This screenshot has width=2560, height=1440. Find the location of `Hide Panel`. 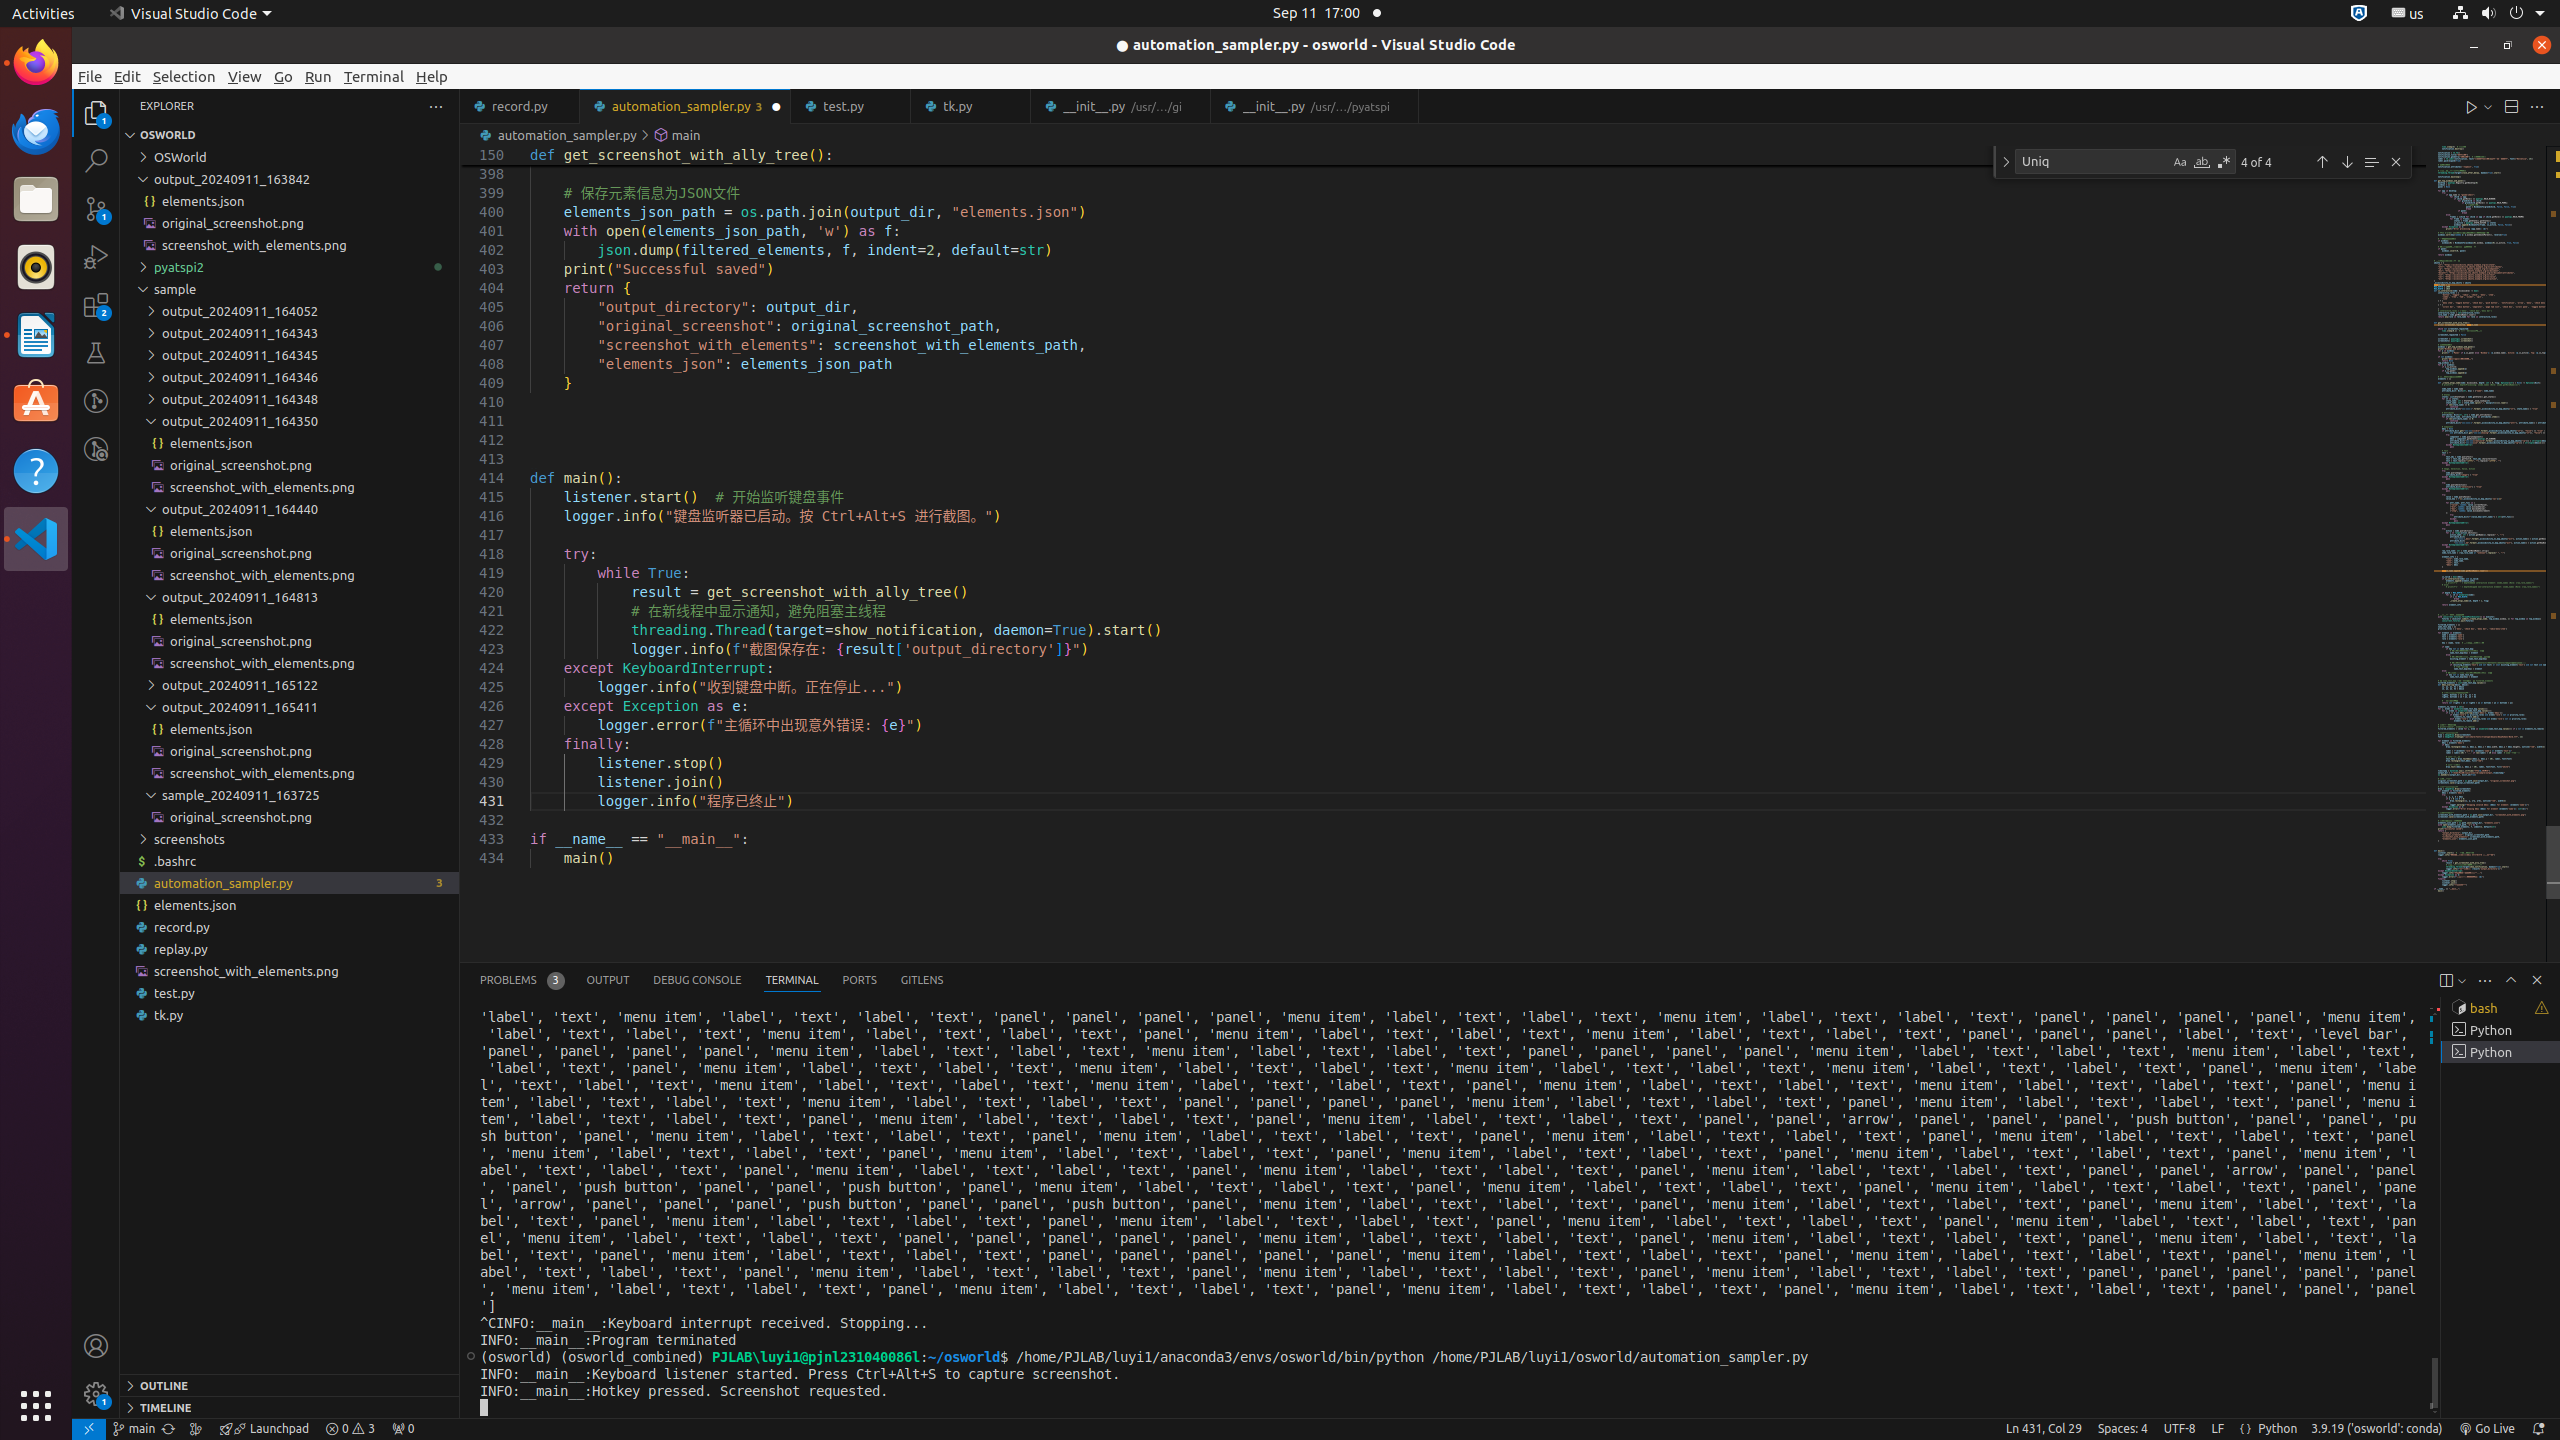

Hide Panel is located at coordinates (2537, 980).